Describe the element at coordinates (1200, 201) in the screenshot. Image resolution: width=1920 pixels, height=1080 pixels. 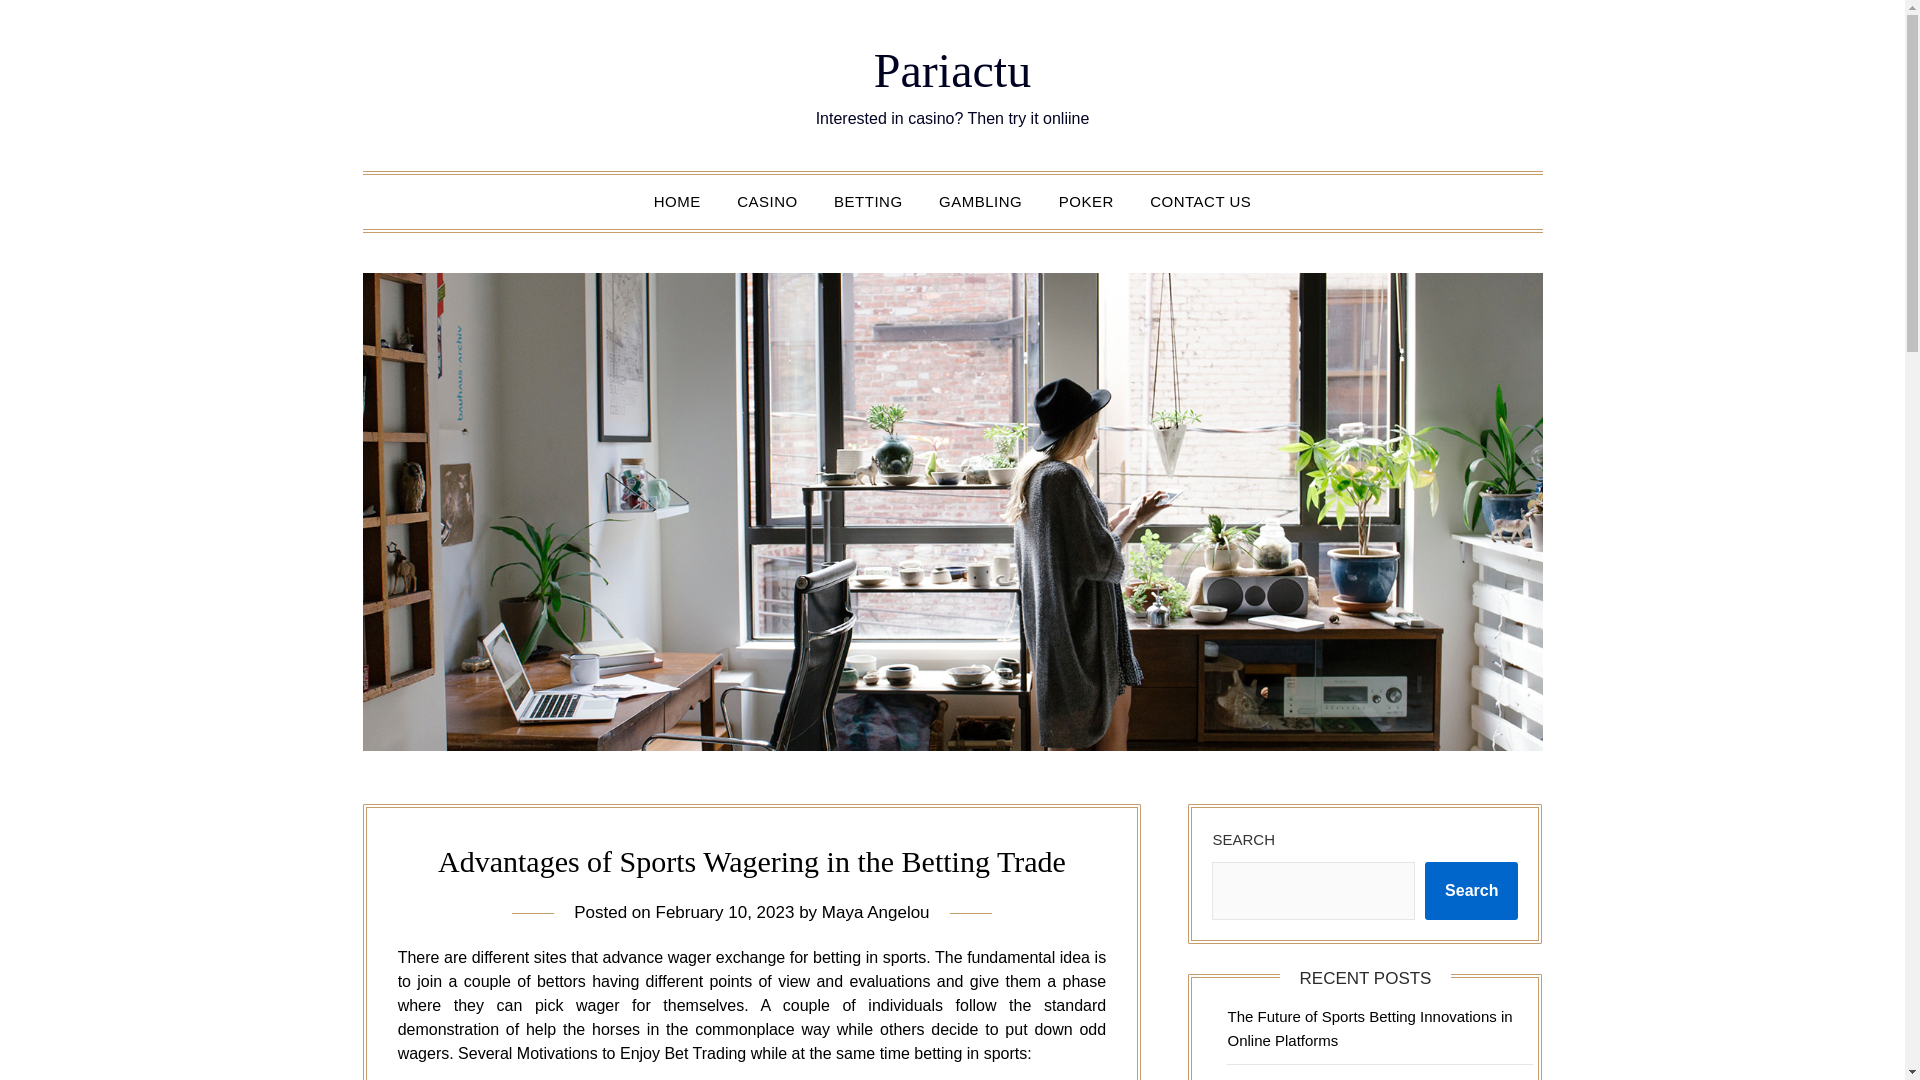
I see `CONTACT US` at that location.